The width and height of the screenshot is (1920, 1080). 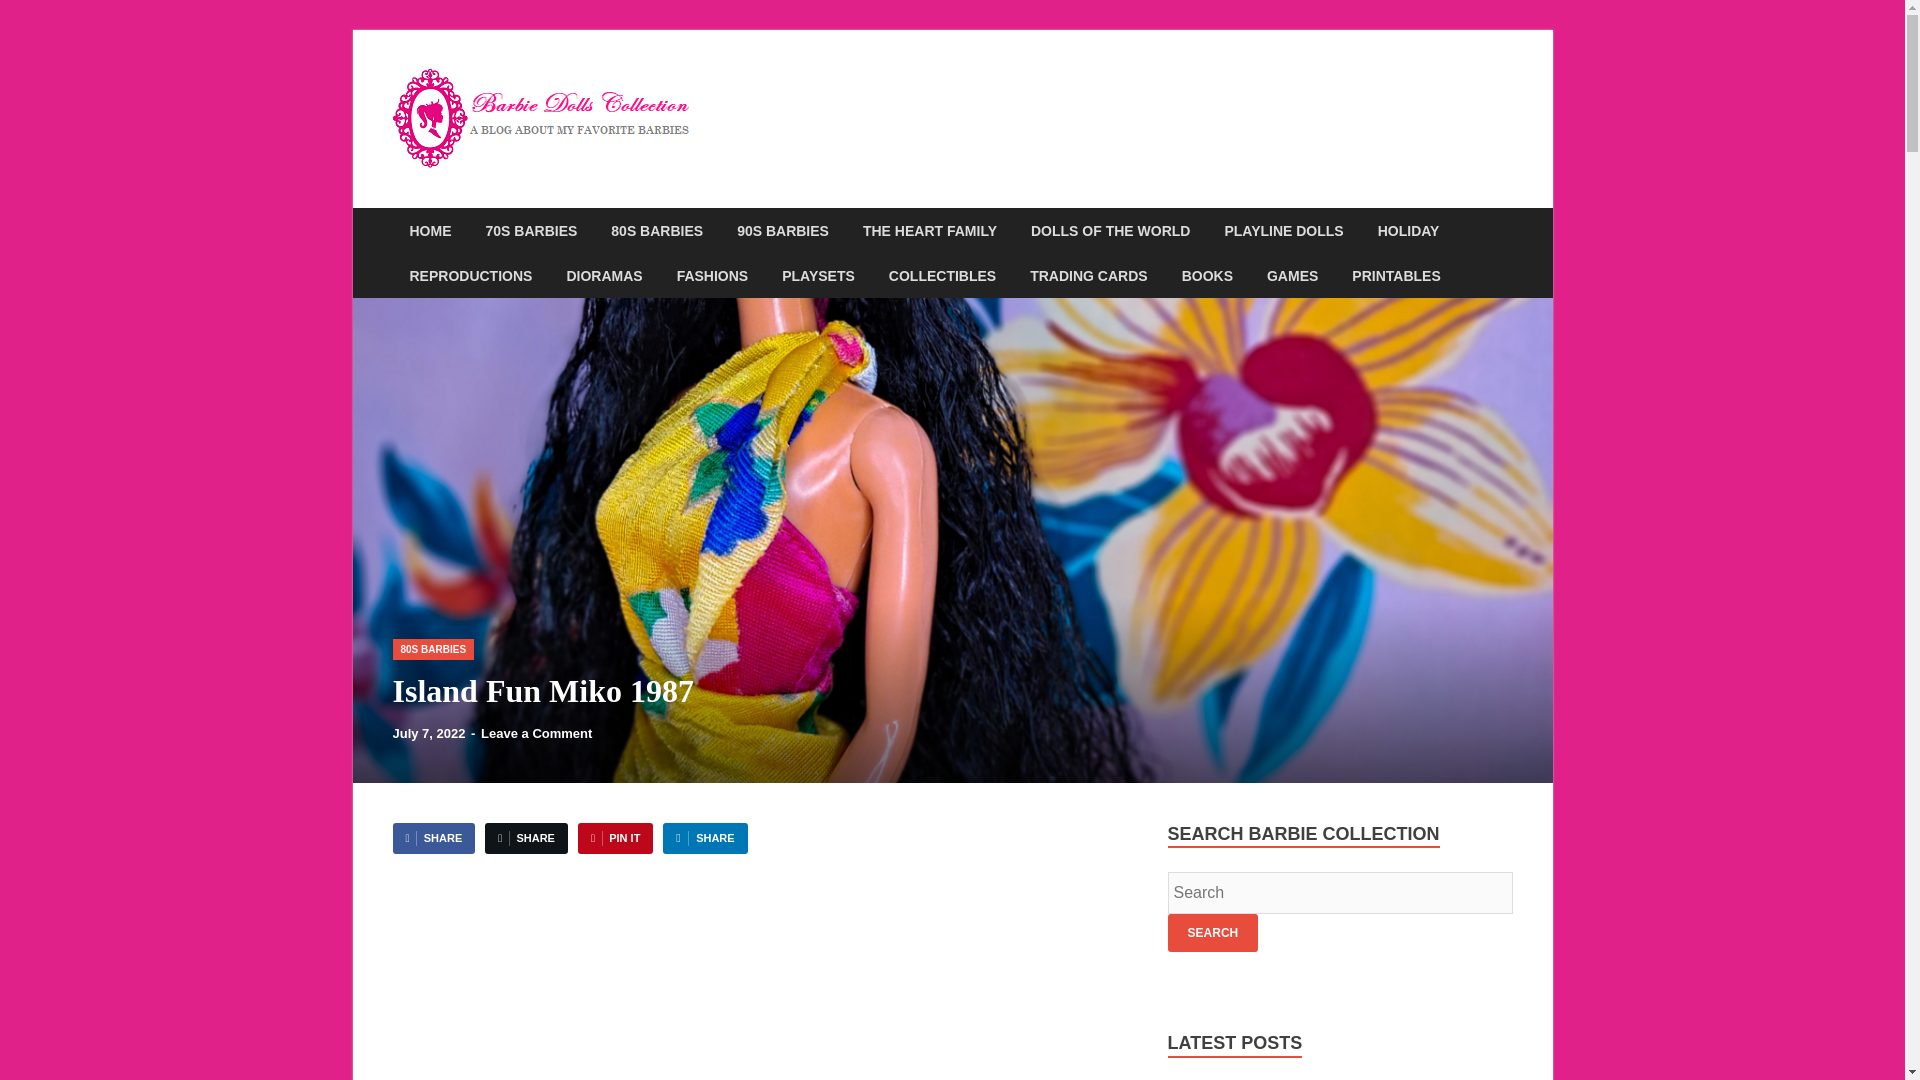 I want to click on Advertisement, so click(x=759, y=979).